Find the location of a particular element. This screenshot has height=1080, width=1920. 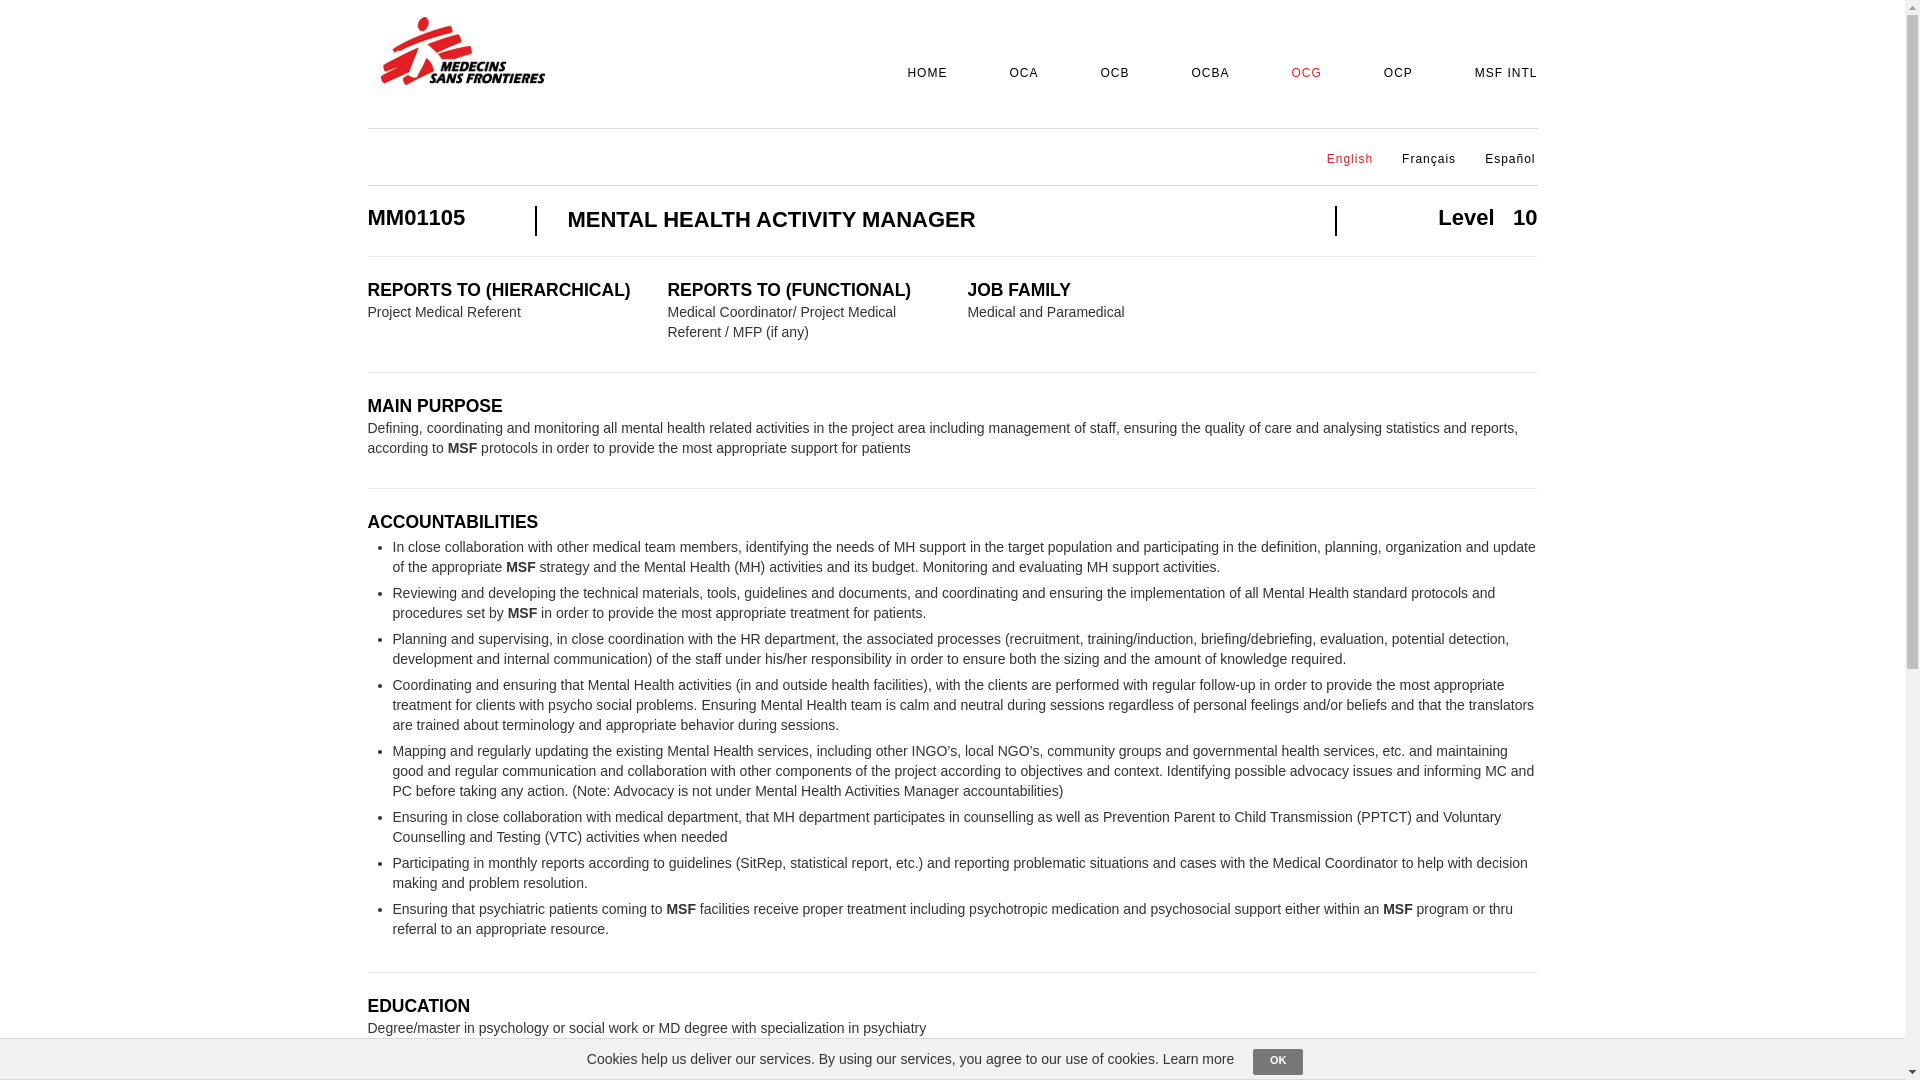

Learn more is located at coordinates (1198, 1058).